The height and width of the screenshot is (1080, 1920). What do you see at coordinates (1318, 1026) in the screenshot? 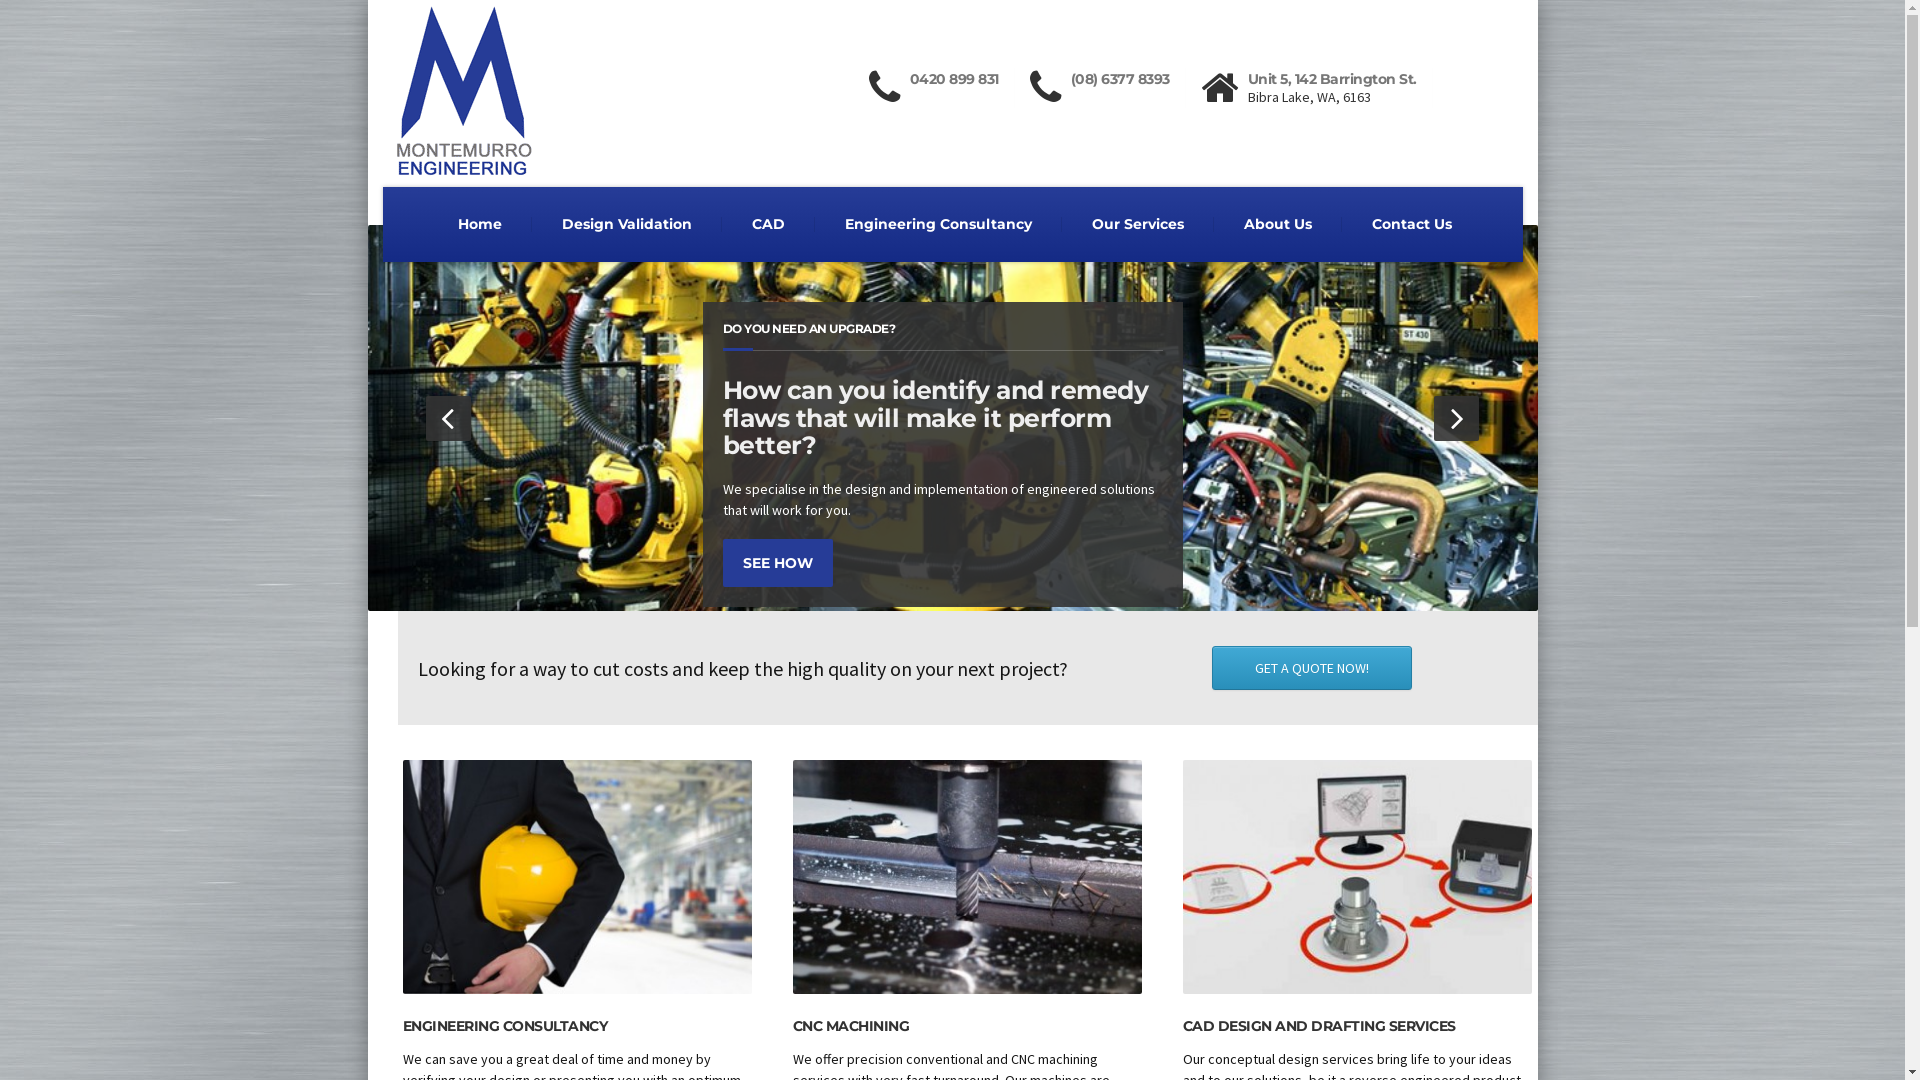
I see `CAD DESIGN AND DRAFTING SERVICES` at bounding box center [1318, 1026].